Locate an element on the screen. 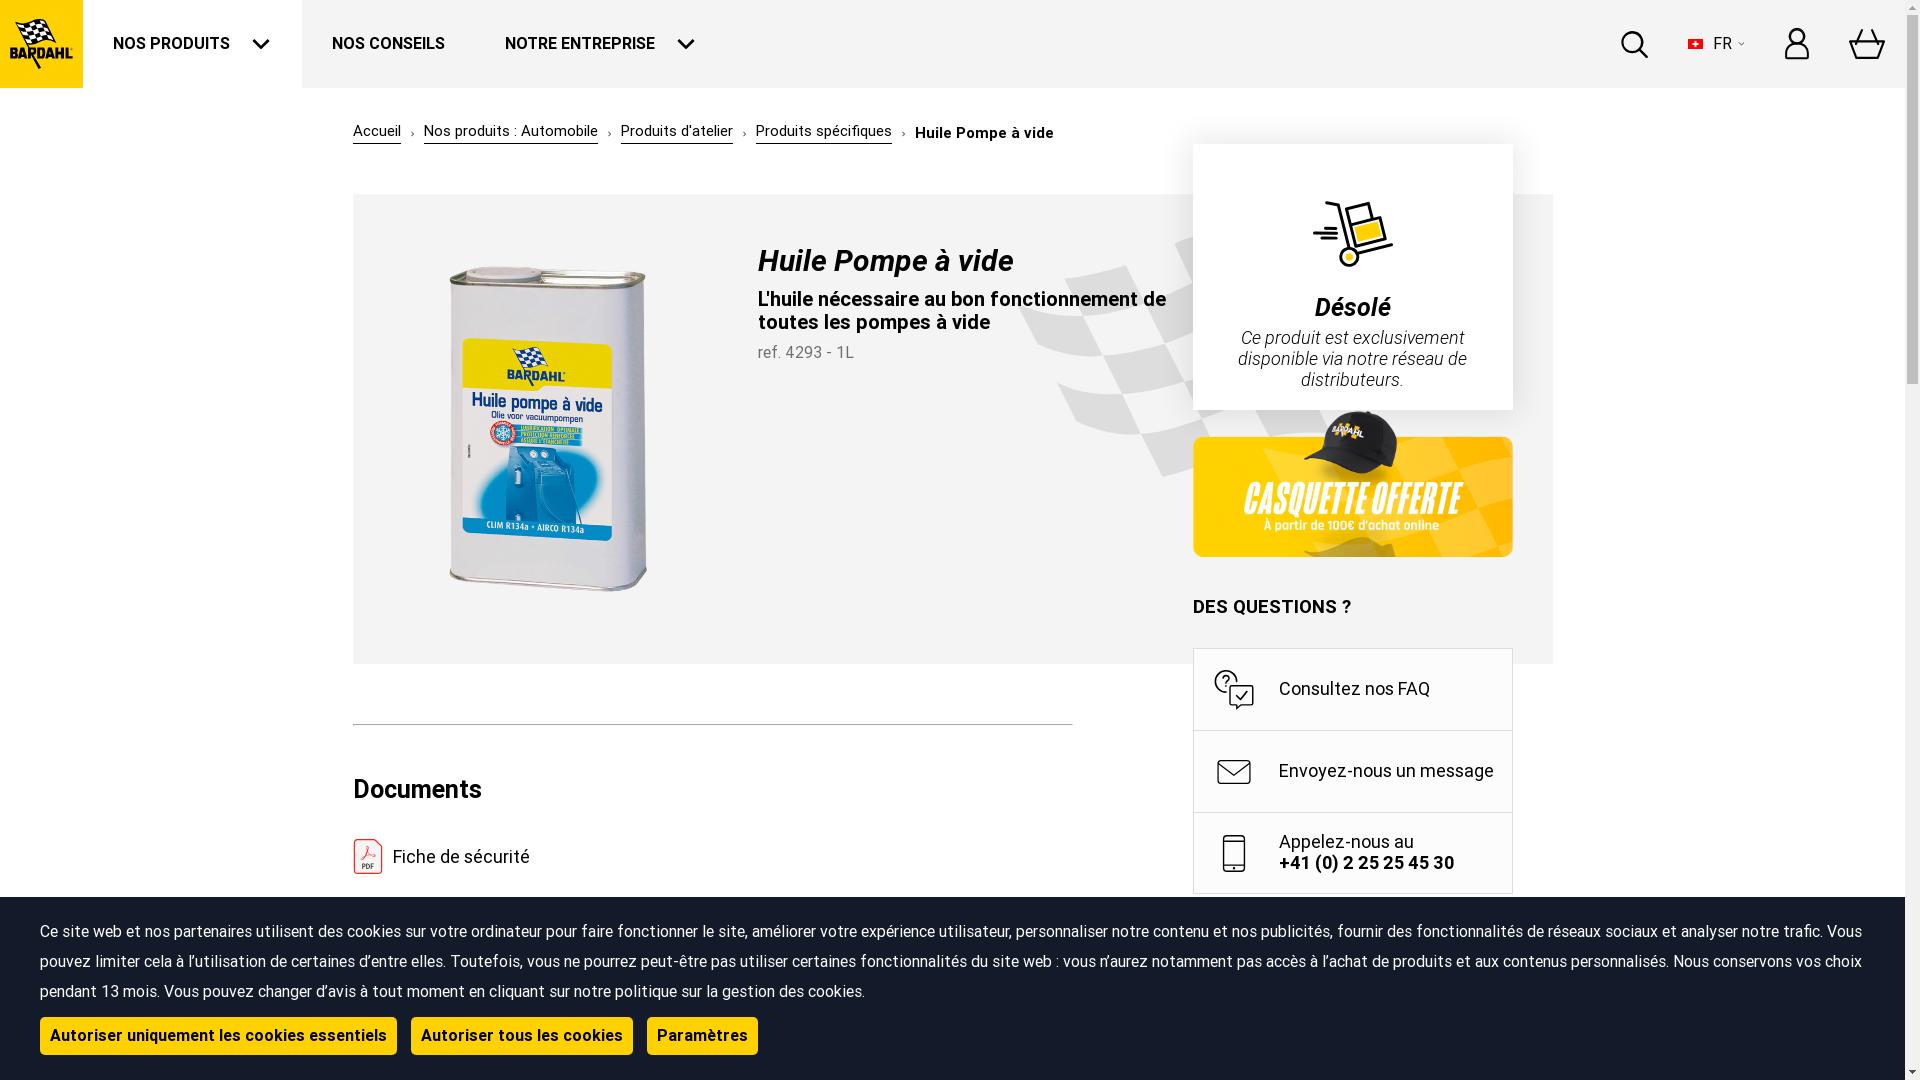 The height and width of the screenshot is (1080, 1920). NOTRE ENTREPRISE is located at coordinates (601, 44).